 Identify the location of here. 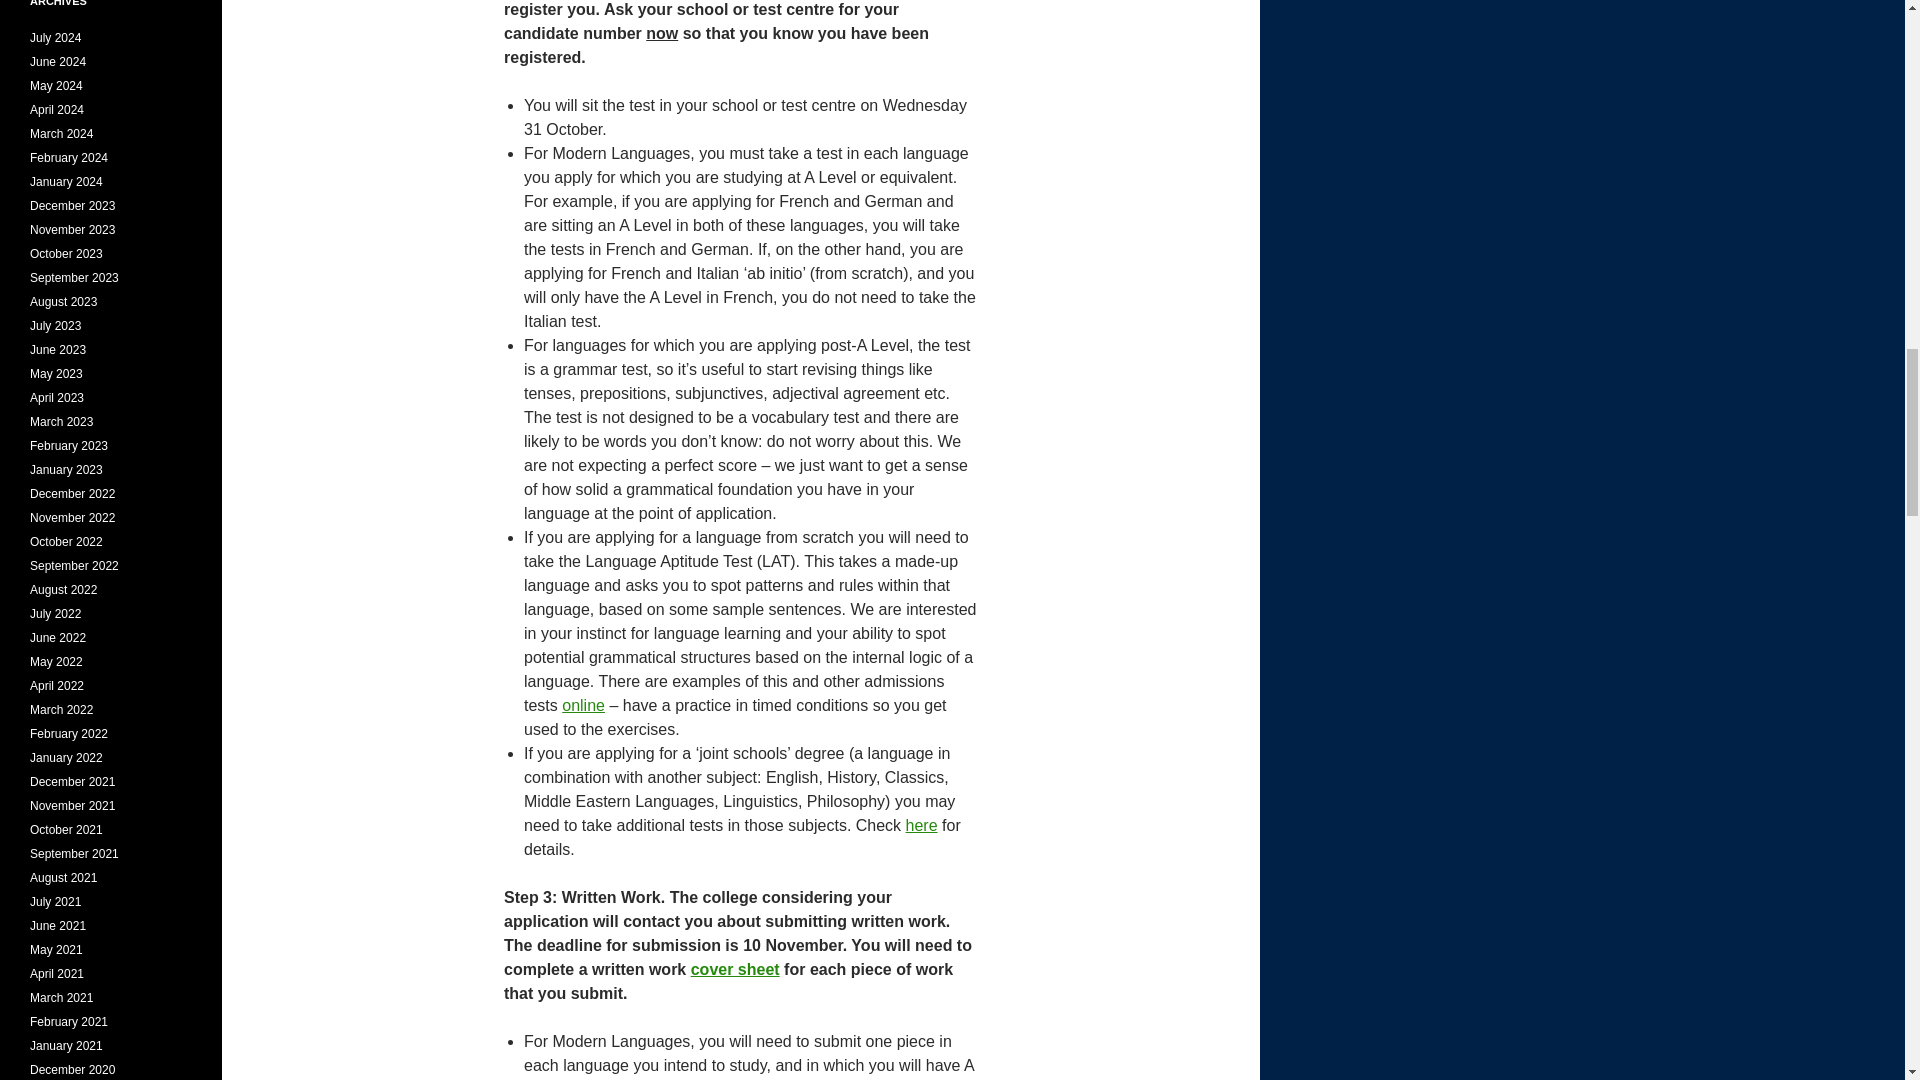
(922, 824).